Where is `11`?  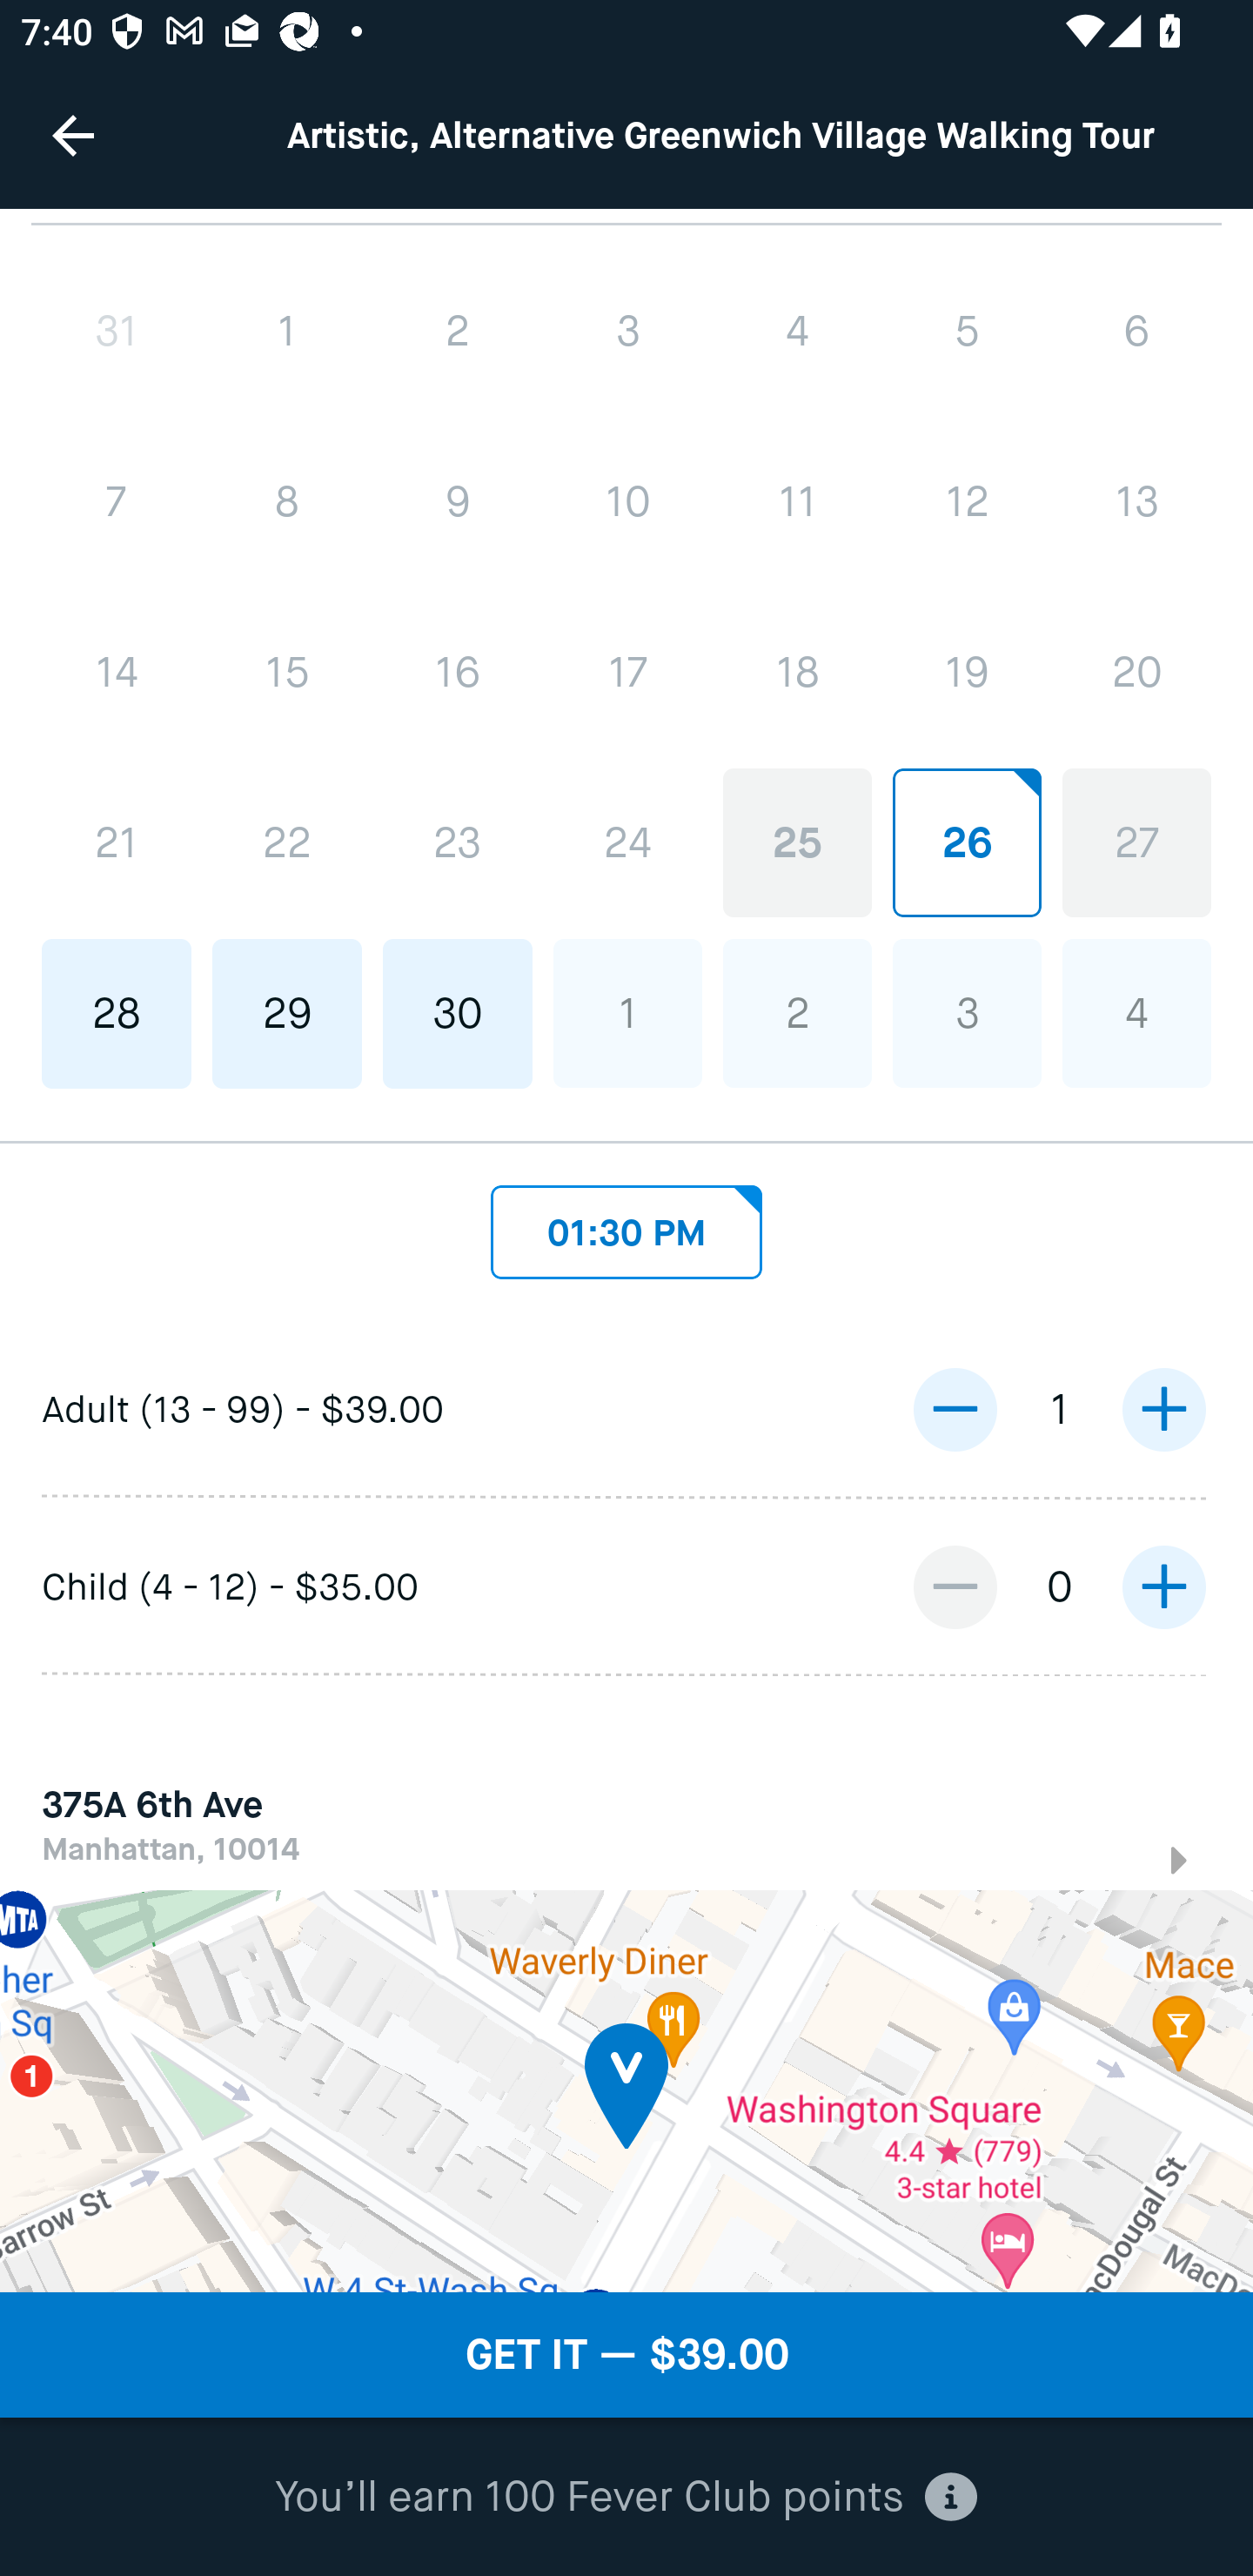 11 is located at coordinates (797, 502).